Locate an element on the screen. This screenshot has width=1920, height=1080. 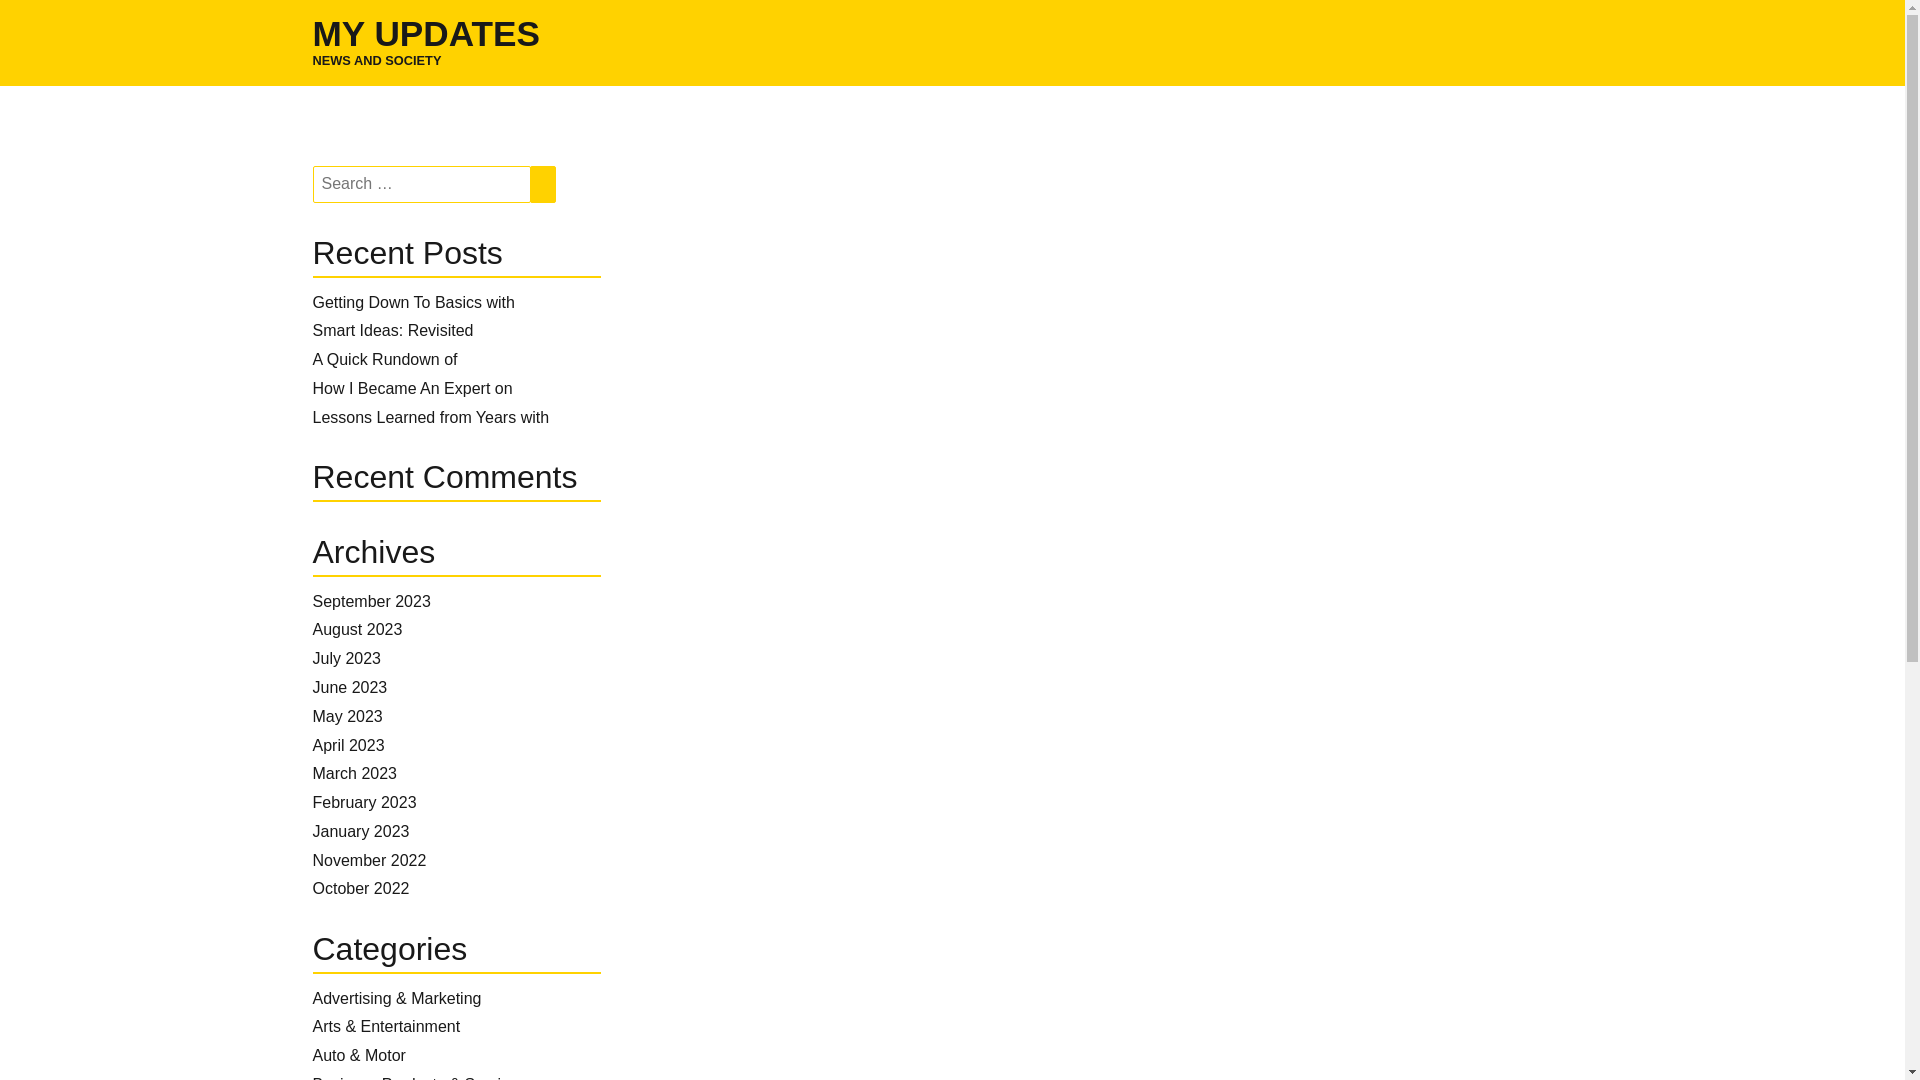
MY UPDATES is located at coordinates (425, 33).